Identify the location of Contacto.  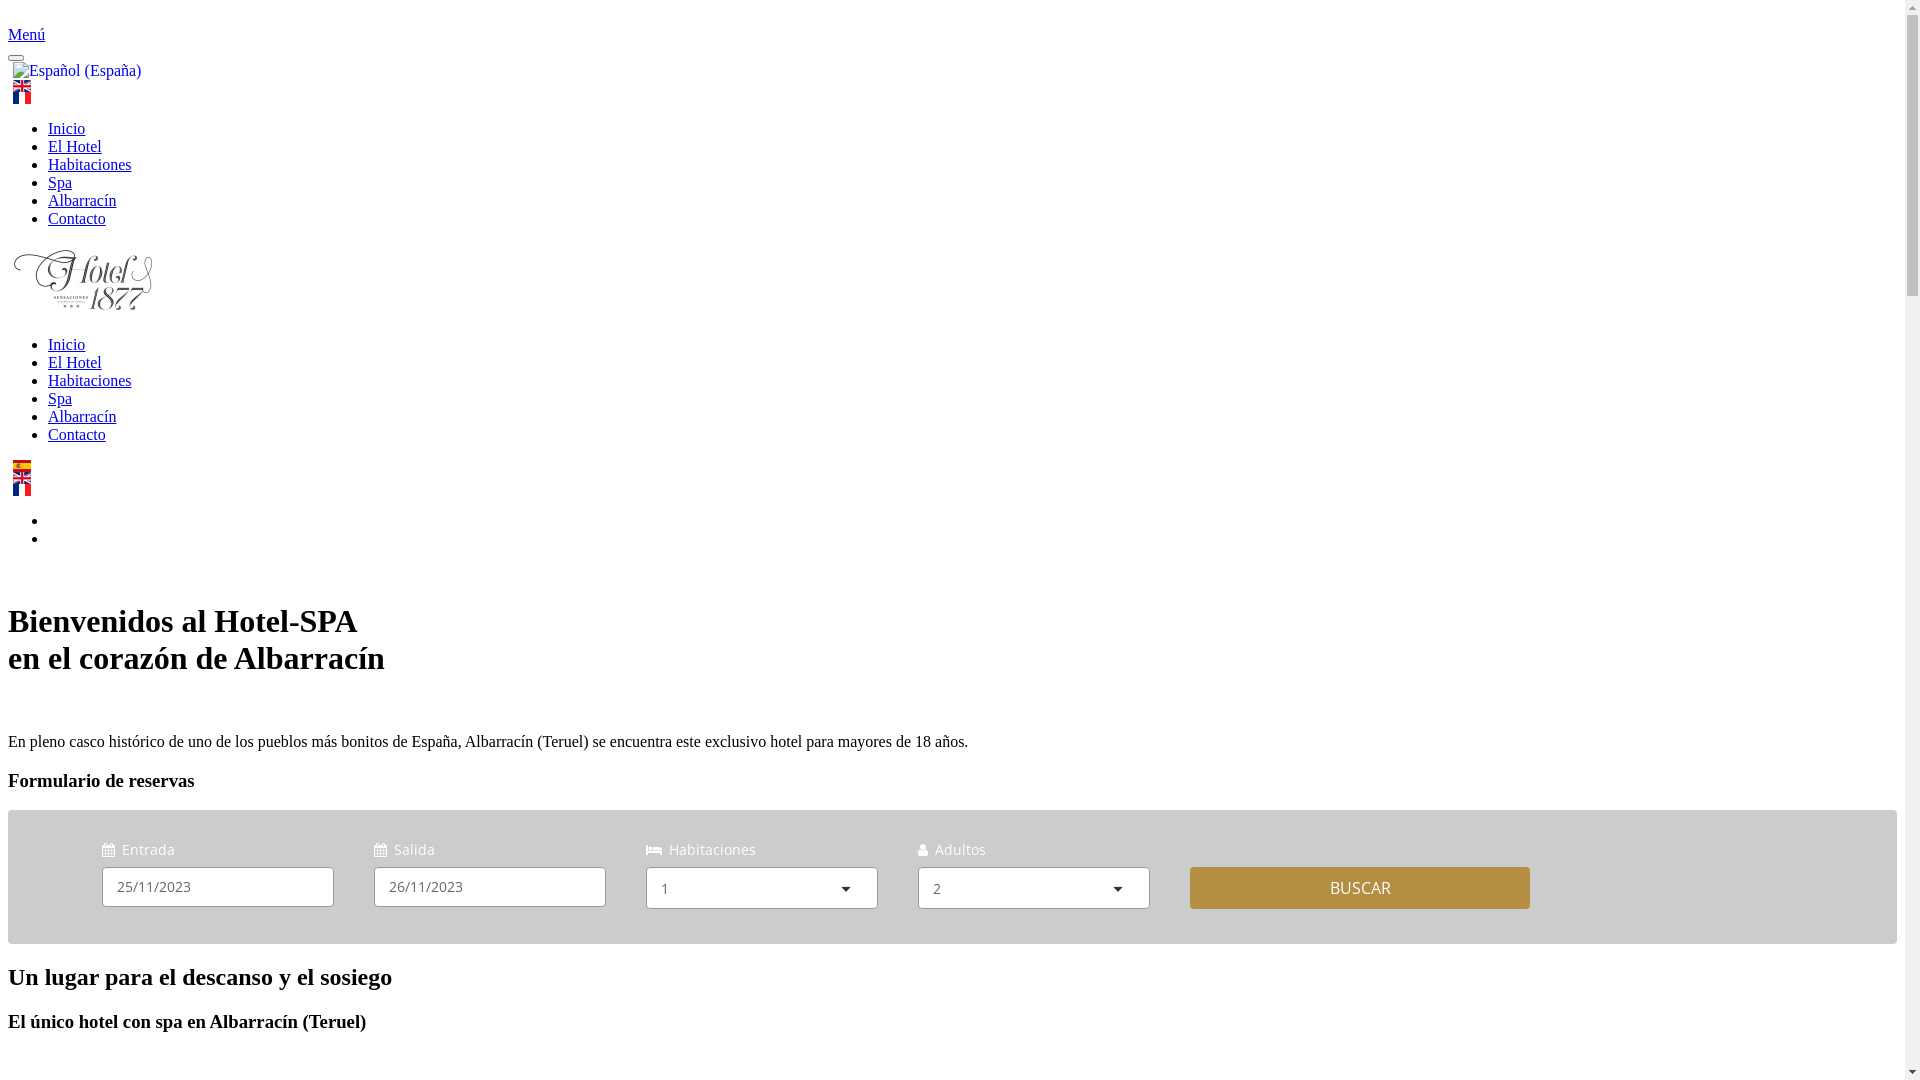
(77, 434).